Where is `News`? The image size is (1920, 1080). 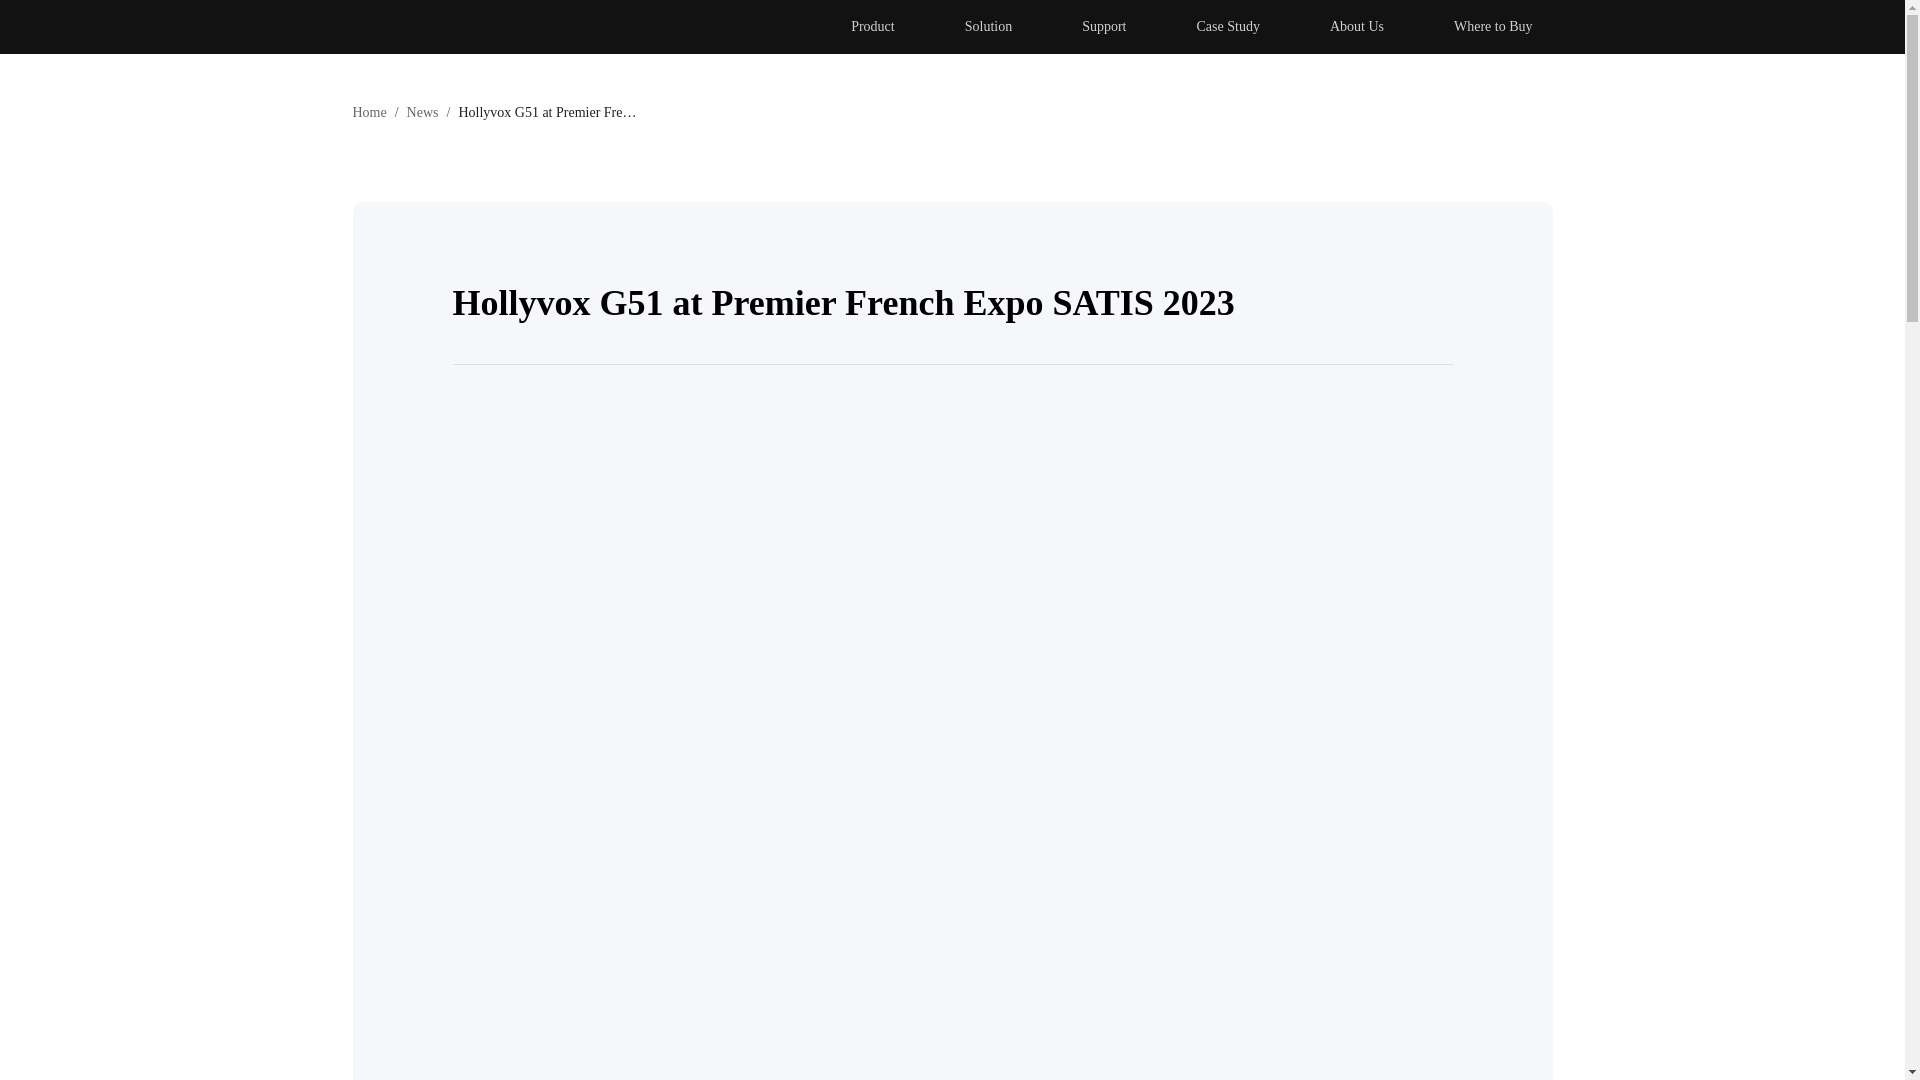 News is located at coordinates (423, 112).